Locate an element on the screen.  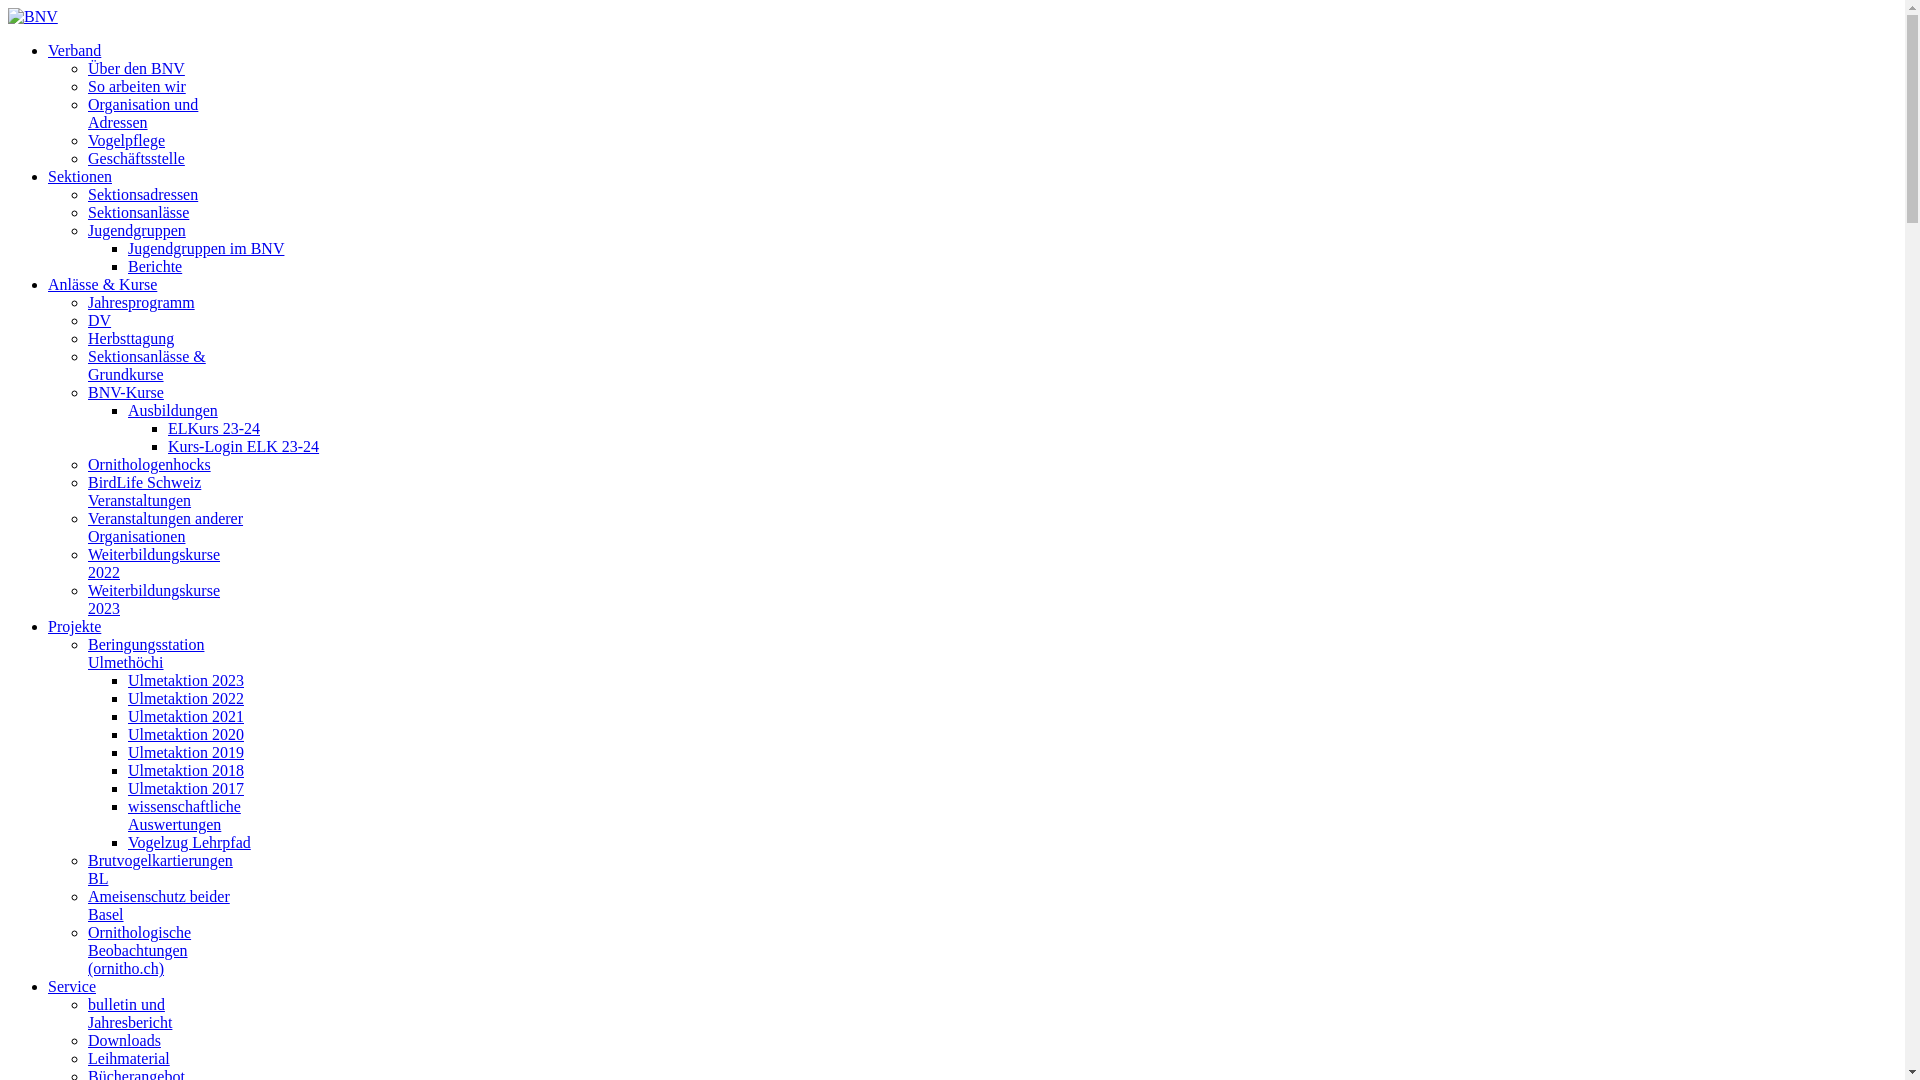
Brutvogelkartierungen BL is located at coordinates (160, 870).